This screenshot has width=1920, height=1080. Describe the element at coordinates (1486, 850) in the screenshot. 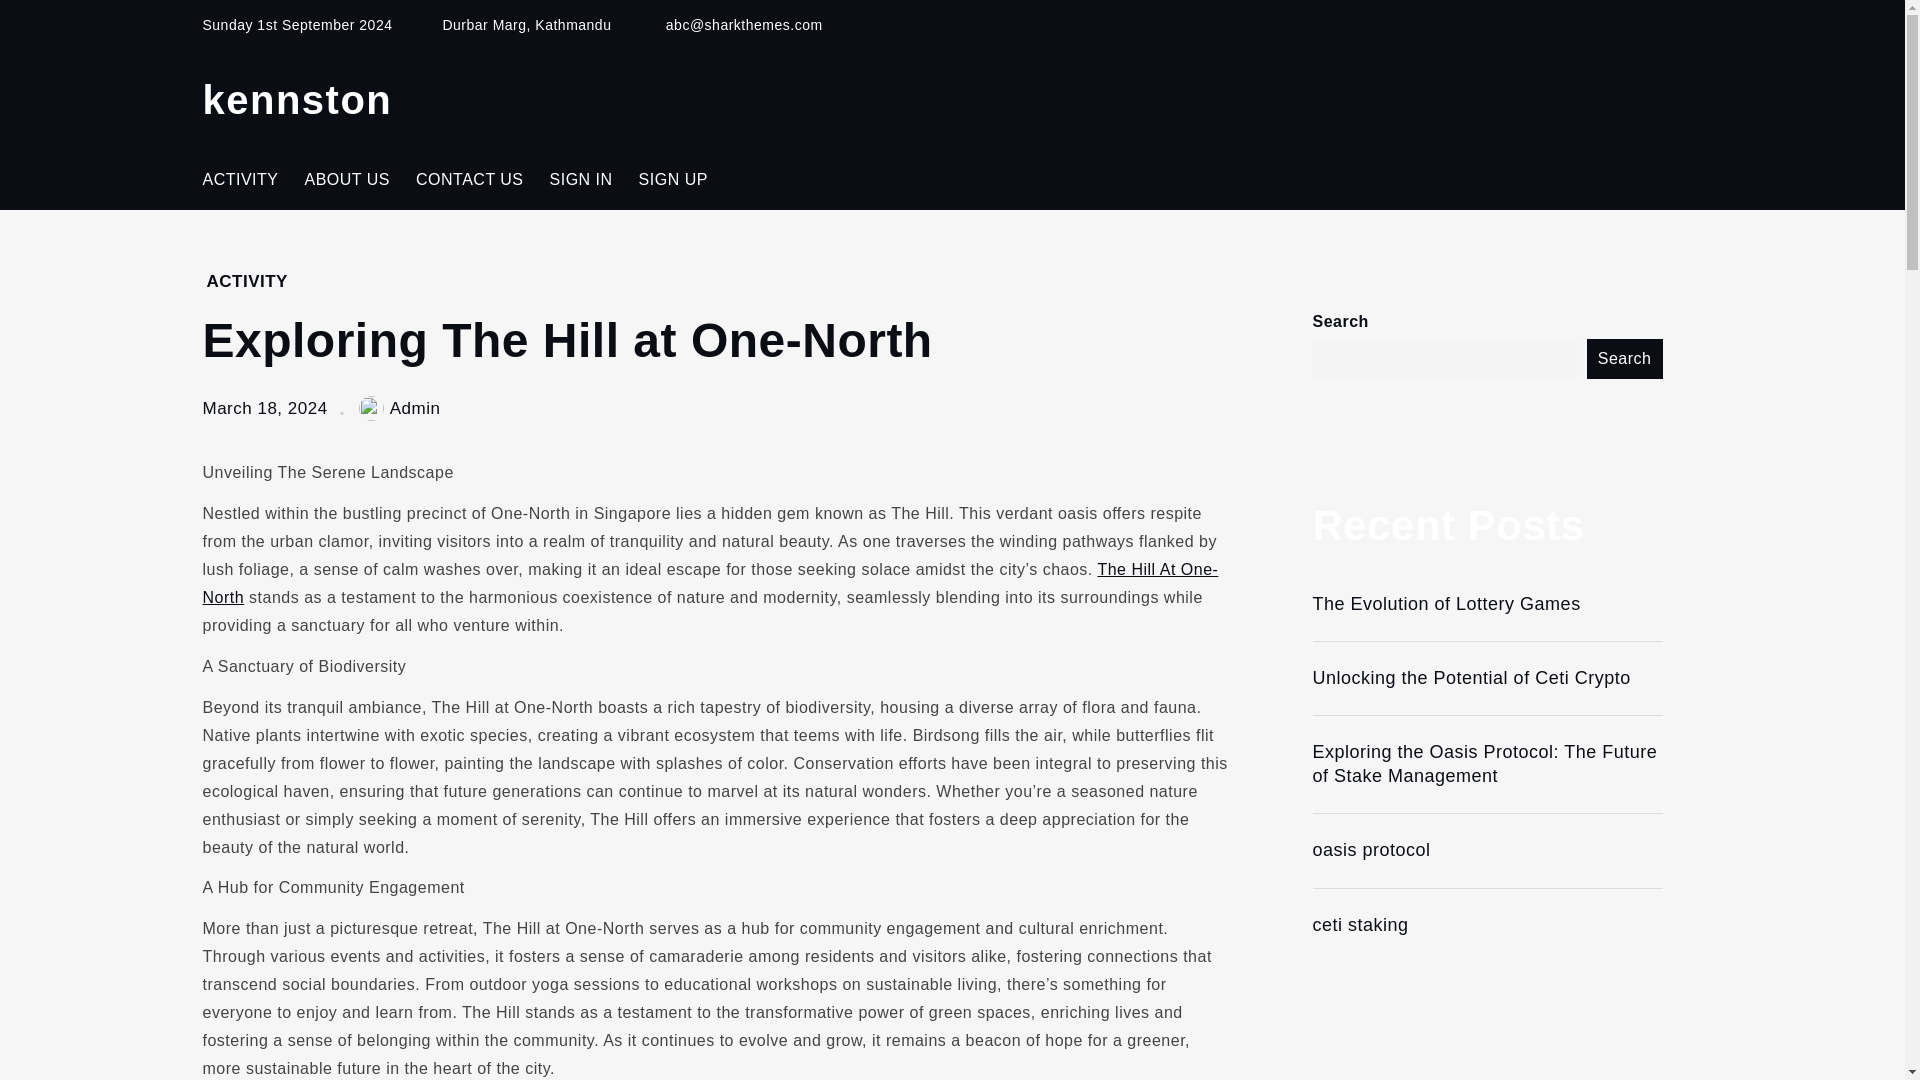

I see `oasis protocol` at that location.